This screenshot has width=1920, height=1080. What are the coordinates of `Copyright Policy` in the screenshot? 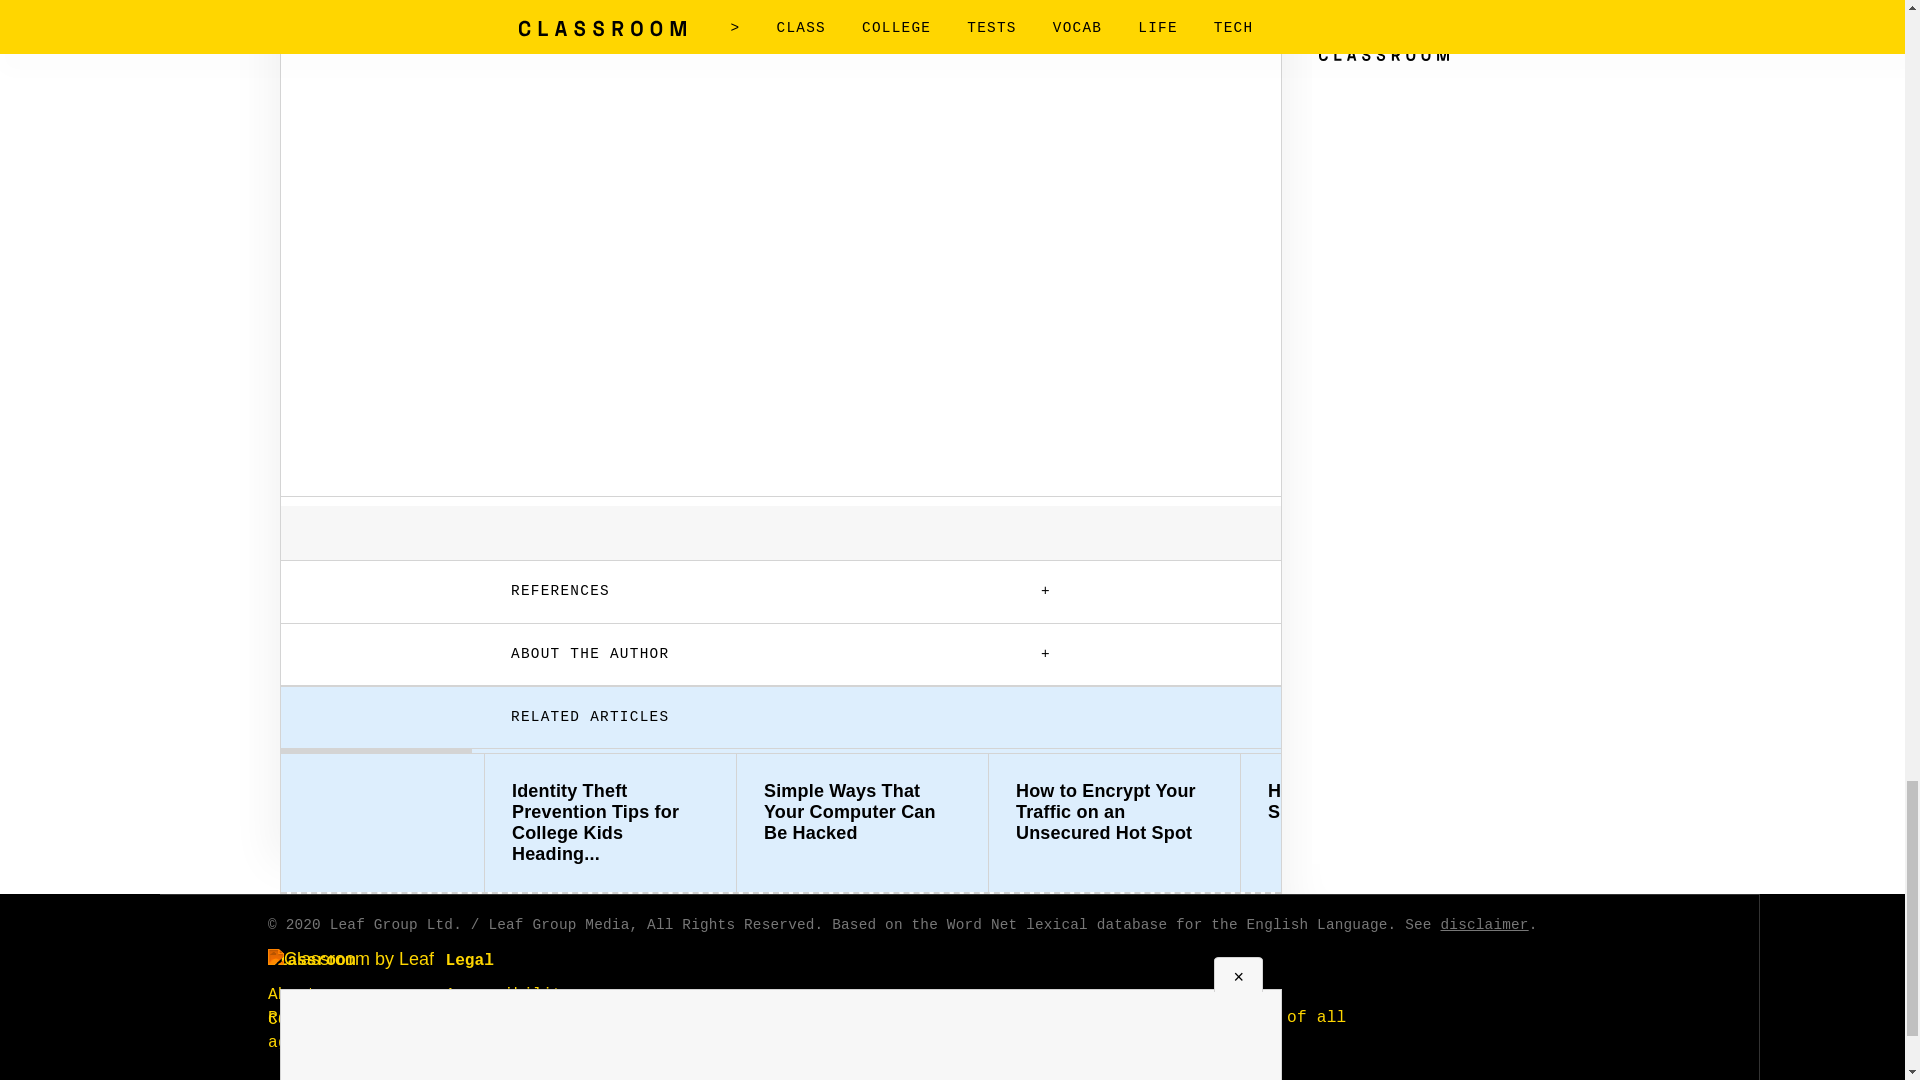 It's located at (522, 1070).